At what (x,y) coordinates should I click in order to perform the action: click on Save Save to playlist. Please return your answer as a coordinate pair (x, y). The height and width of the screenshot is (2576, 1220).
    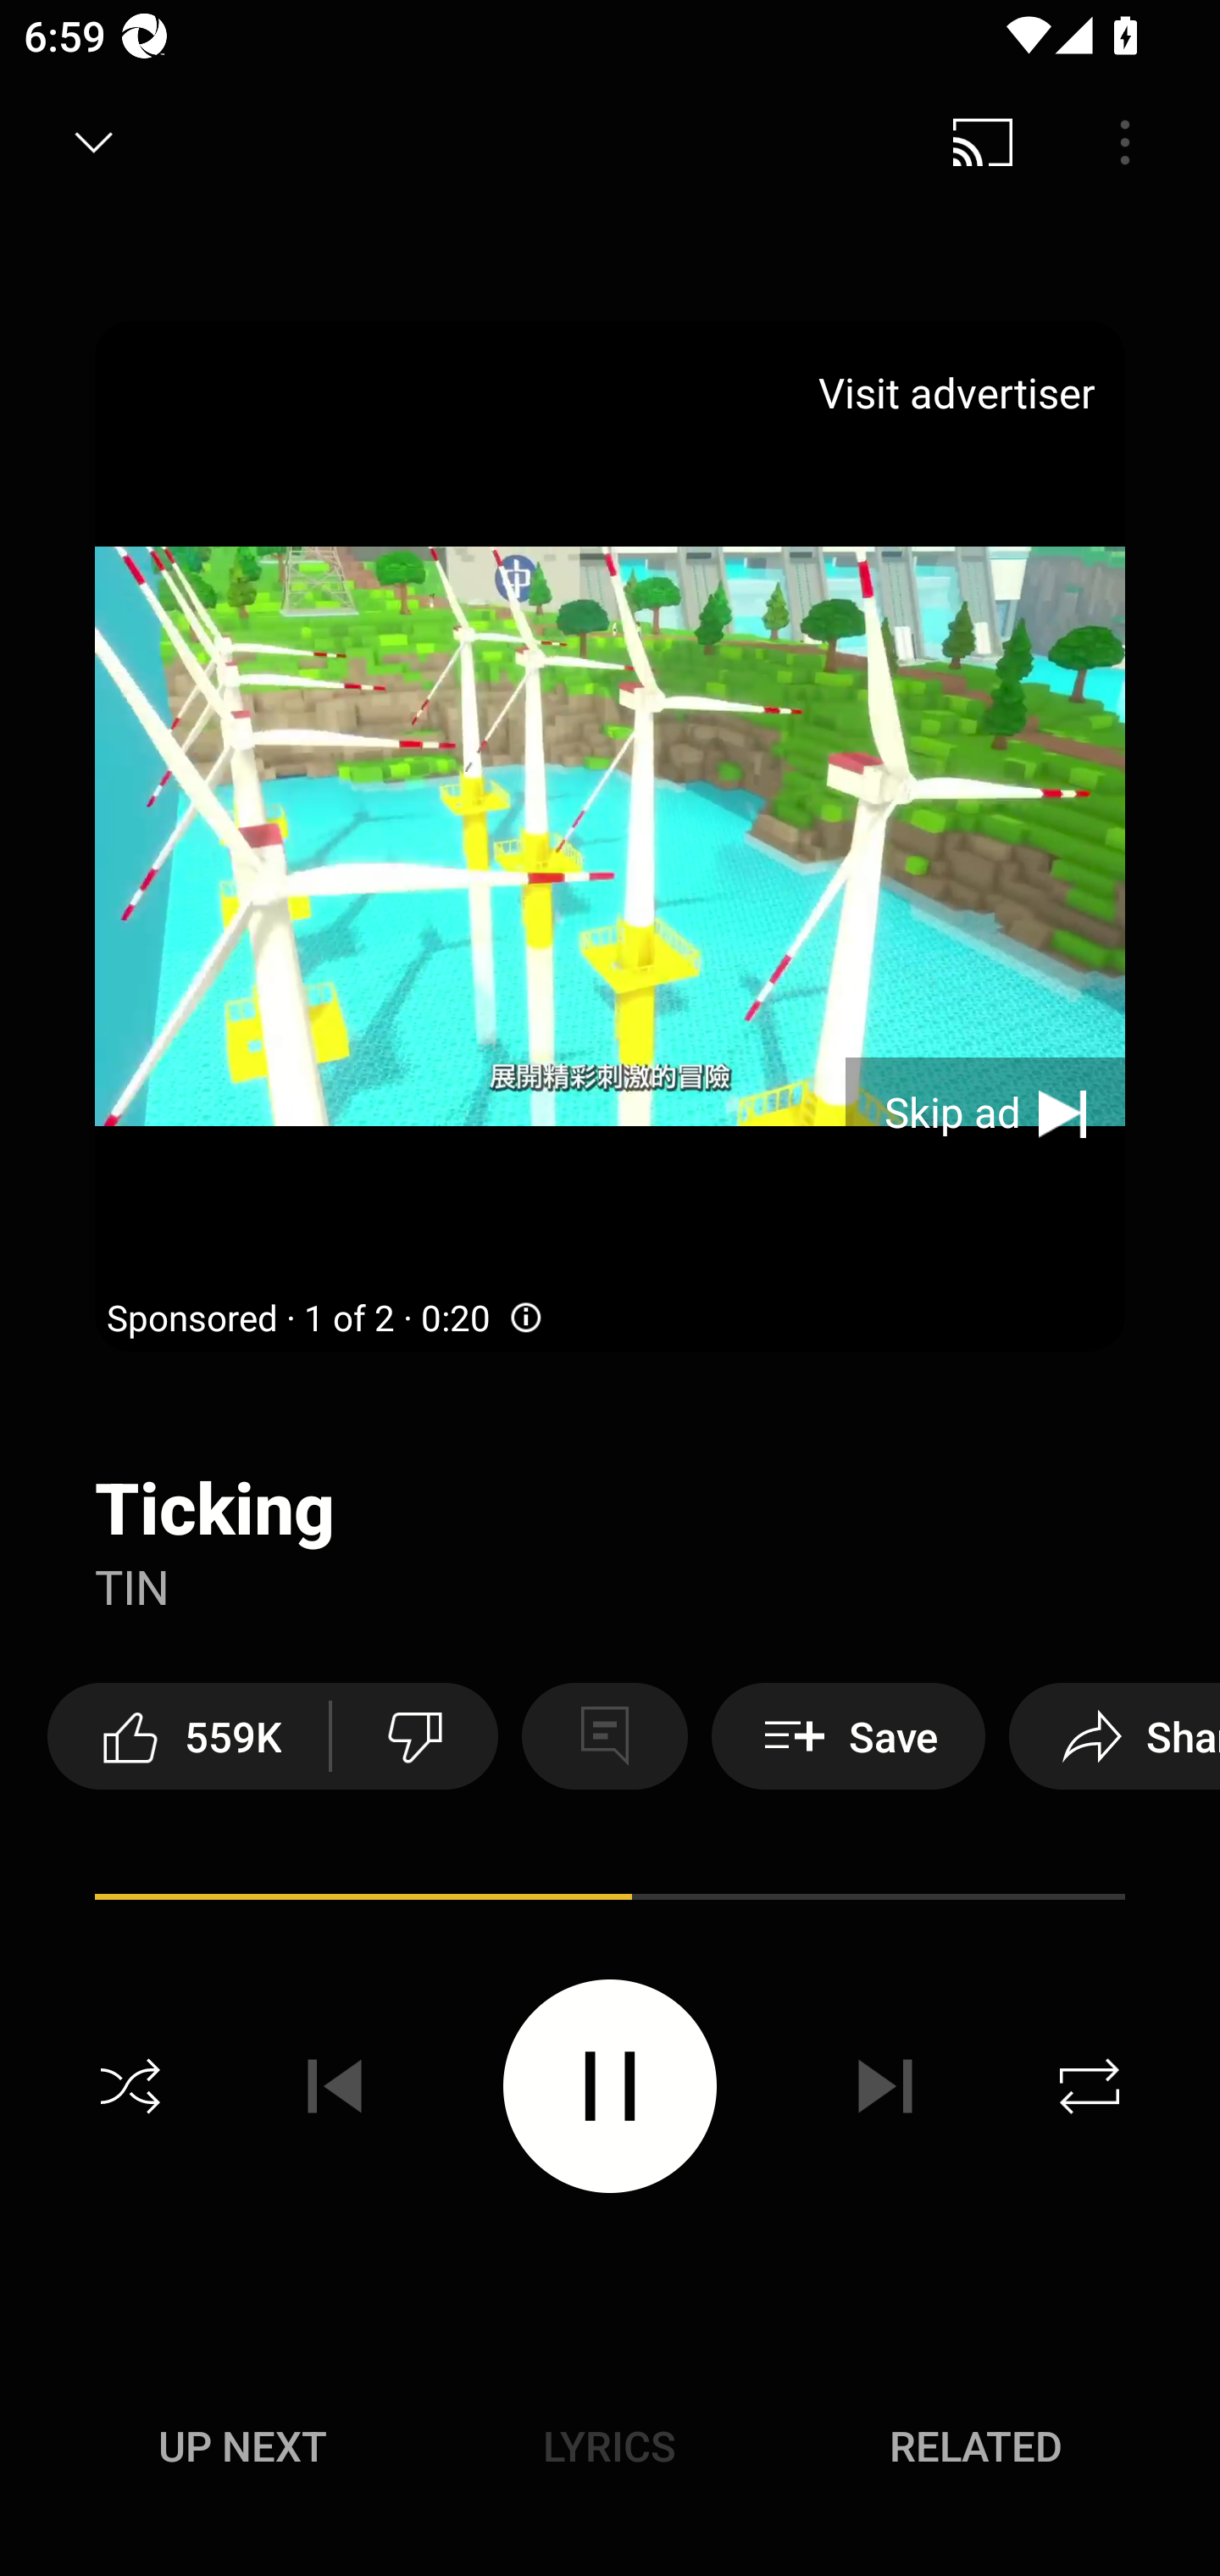
    Looking at the image, I should click on (848, 1735).